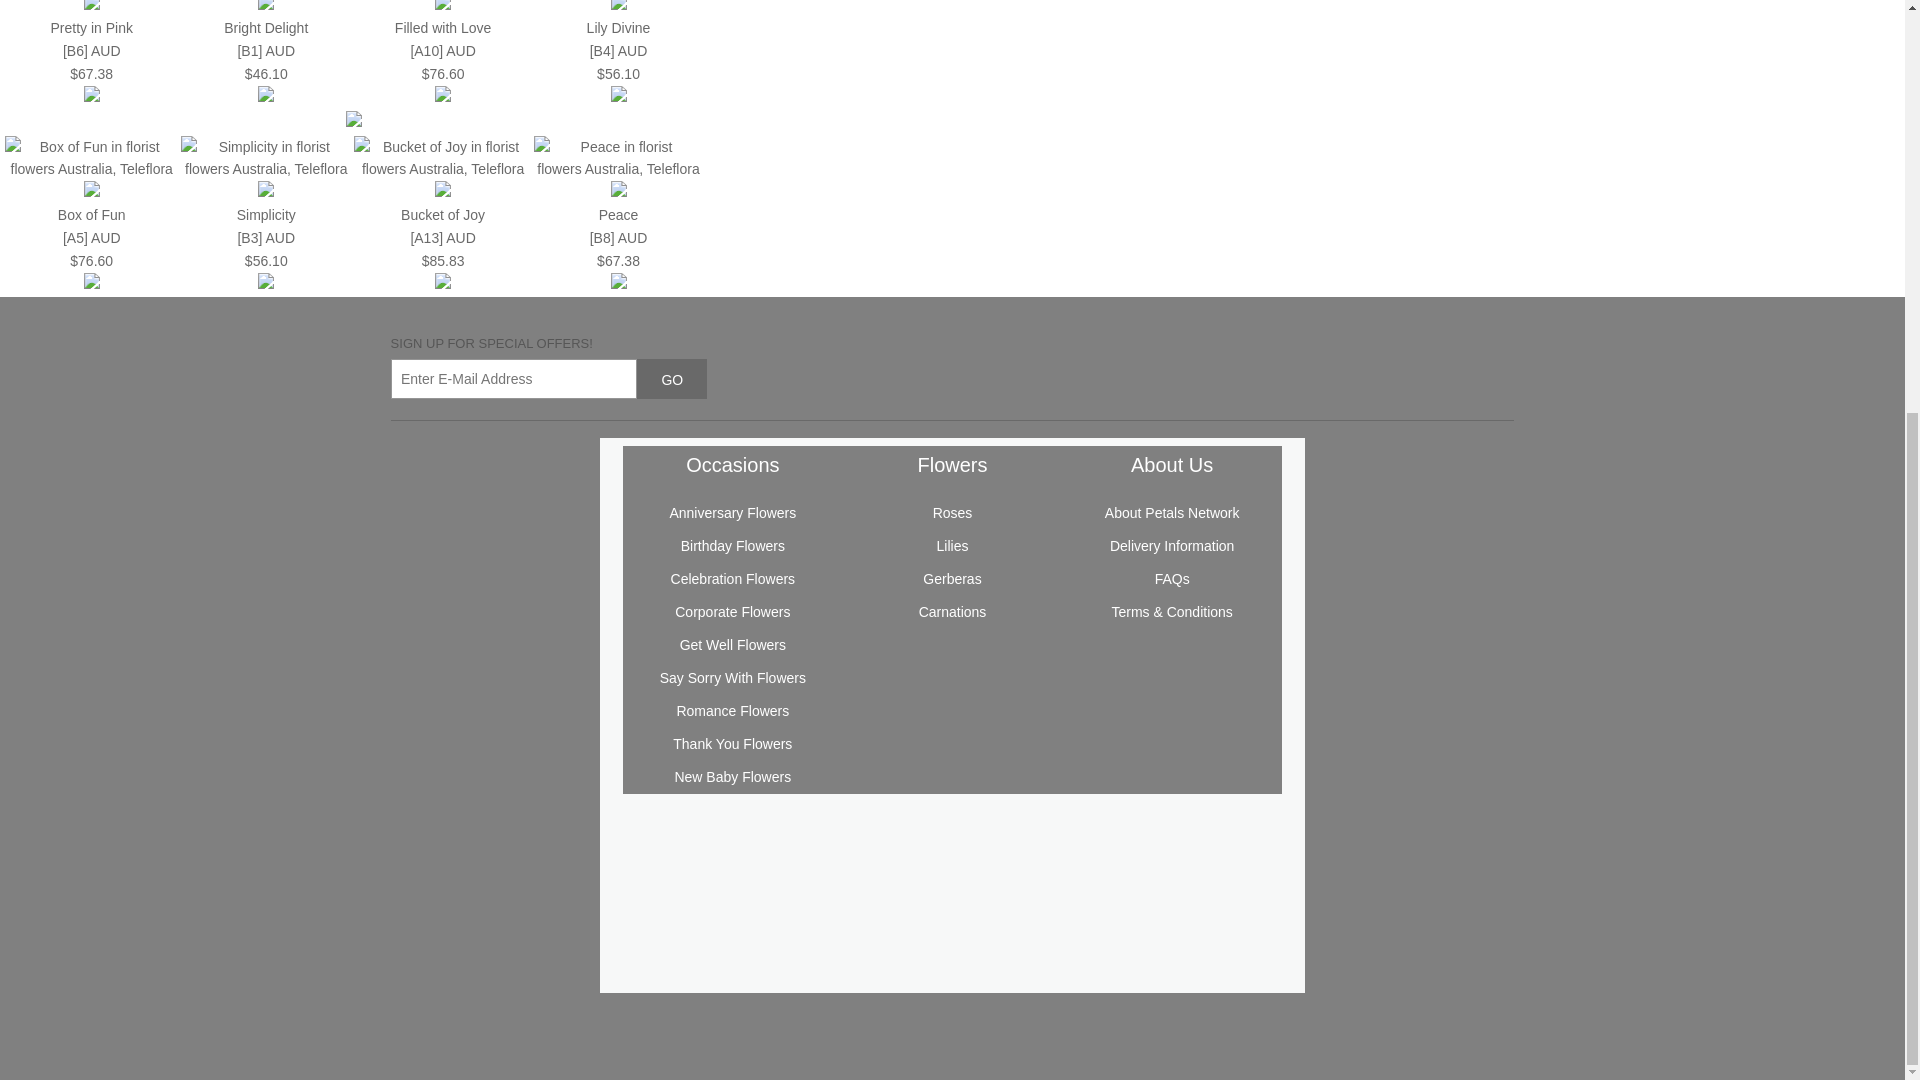 This screenshot has width=1920, height=1080. I want to click on Pretty in Pink in Mackay, Australia, Teleflora, so click(90, 28).